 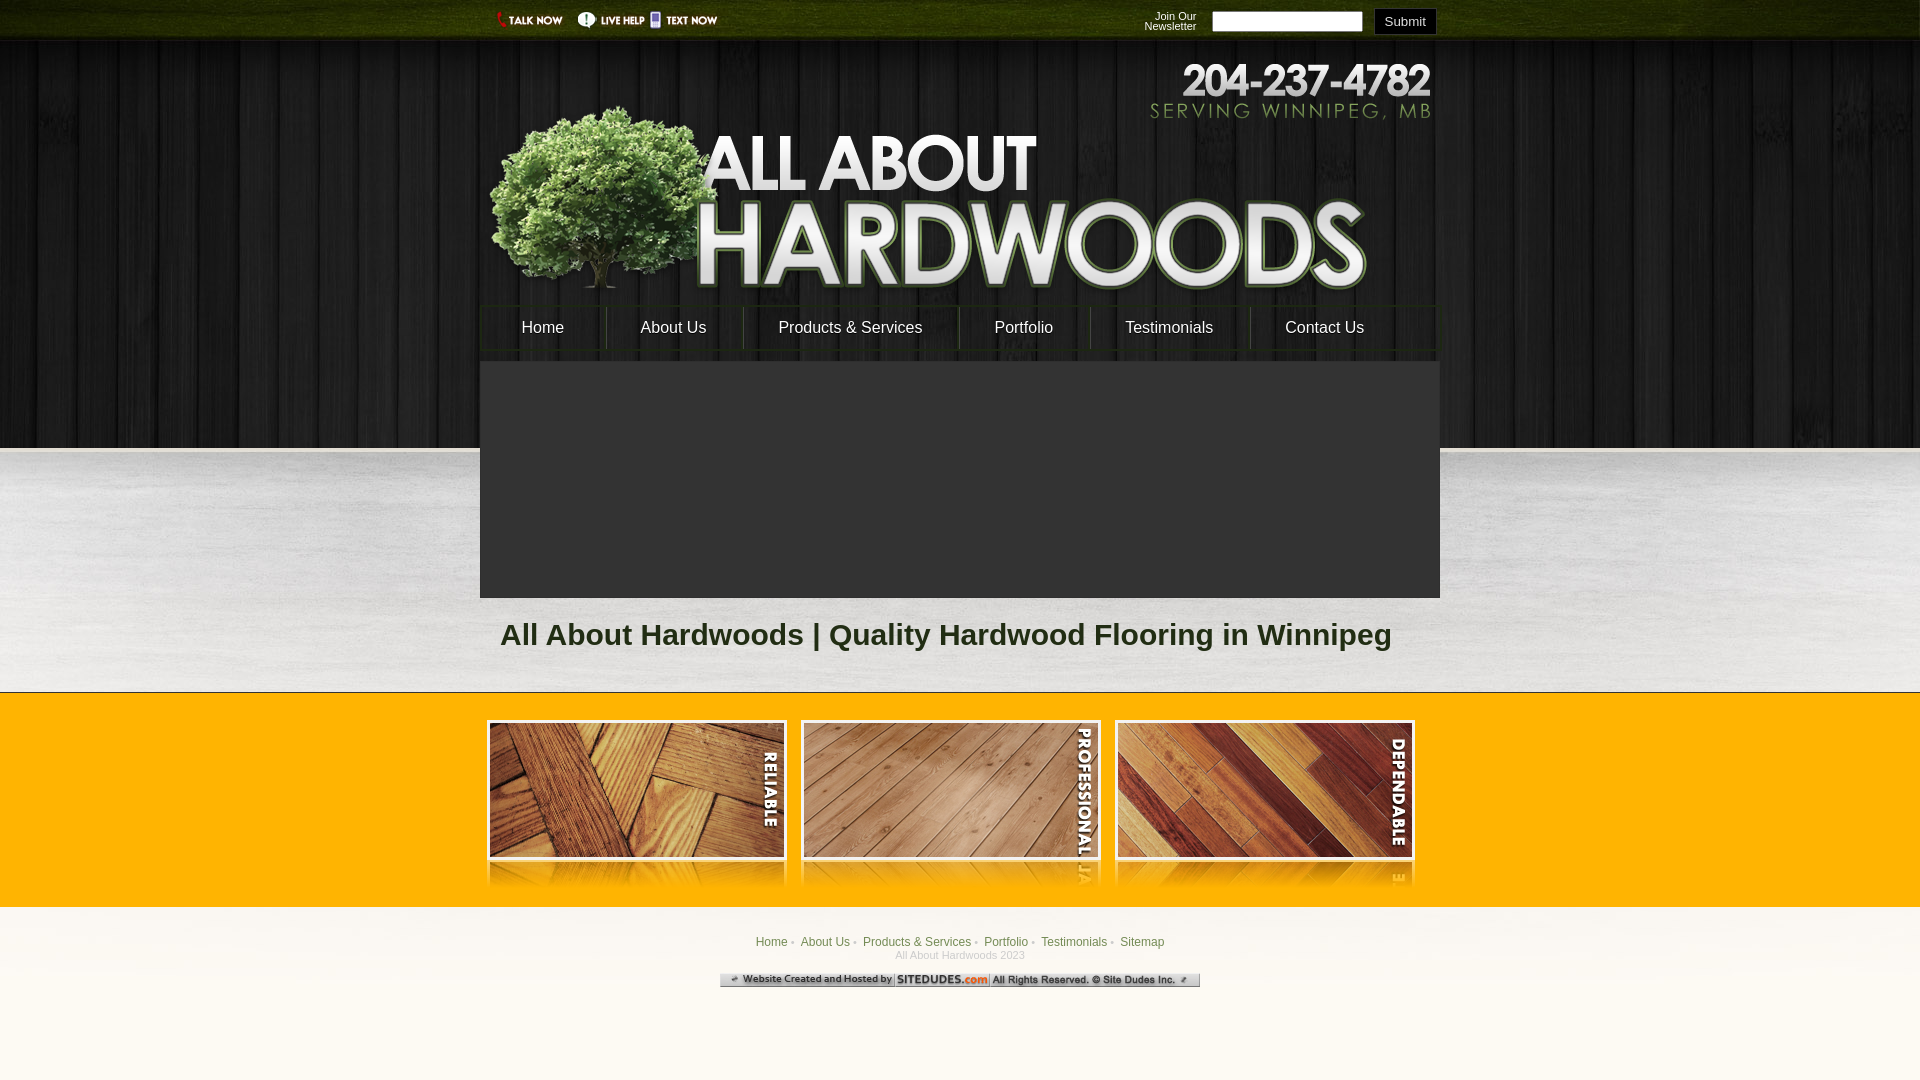 I want to click on Sitemap, so click(x=1142, y=942).